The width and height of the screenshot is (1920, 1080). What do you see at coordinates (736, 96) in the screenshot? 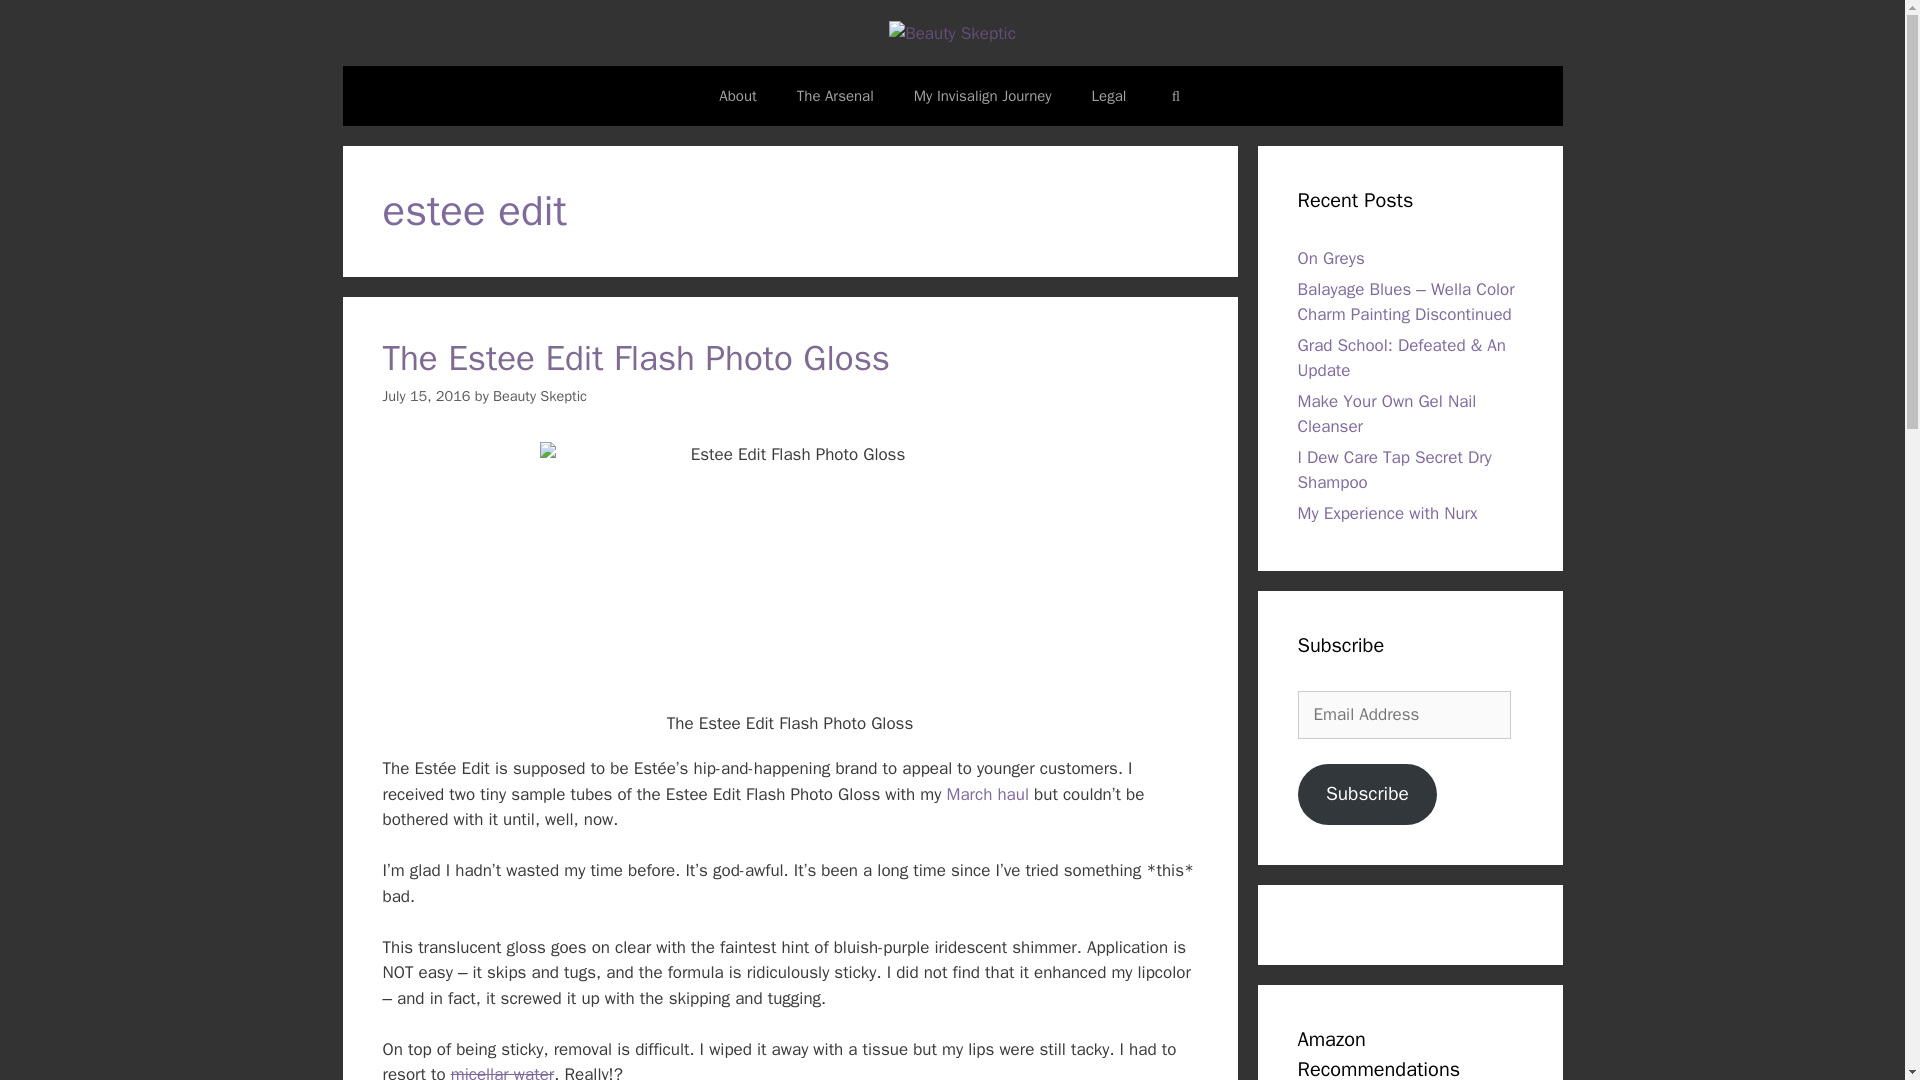
I see `About` at bounding box center [736, 96].